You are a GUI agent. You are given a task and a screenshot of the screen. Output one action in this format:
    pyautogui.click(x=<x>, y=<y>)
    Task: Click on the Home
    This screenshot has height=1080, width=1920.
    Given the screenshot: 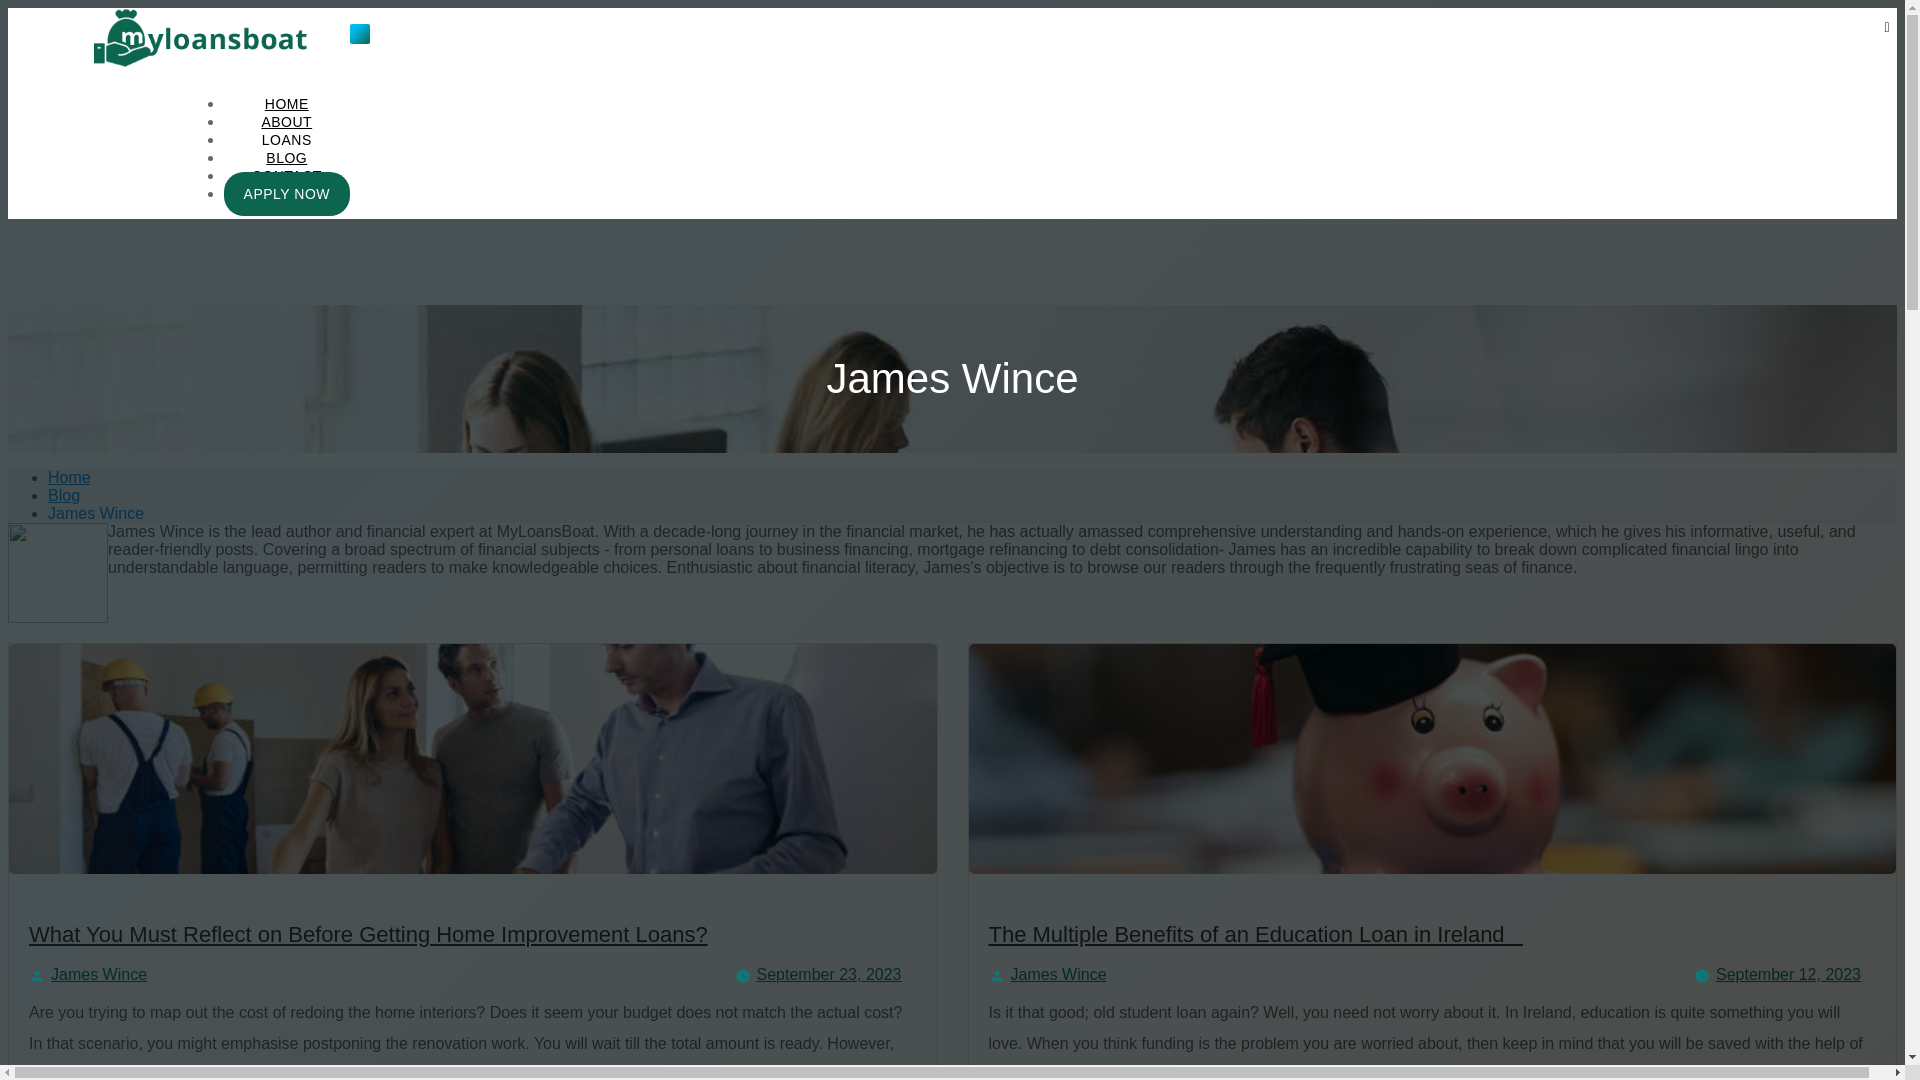 What is the action you would take?
    pyautogui.click(x=69, y=477)
    